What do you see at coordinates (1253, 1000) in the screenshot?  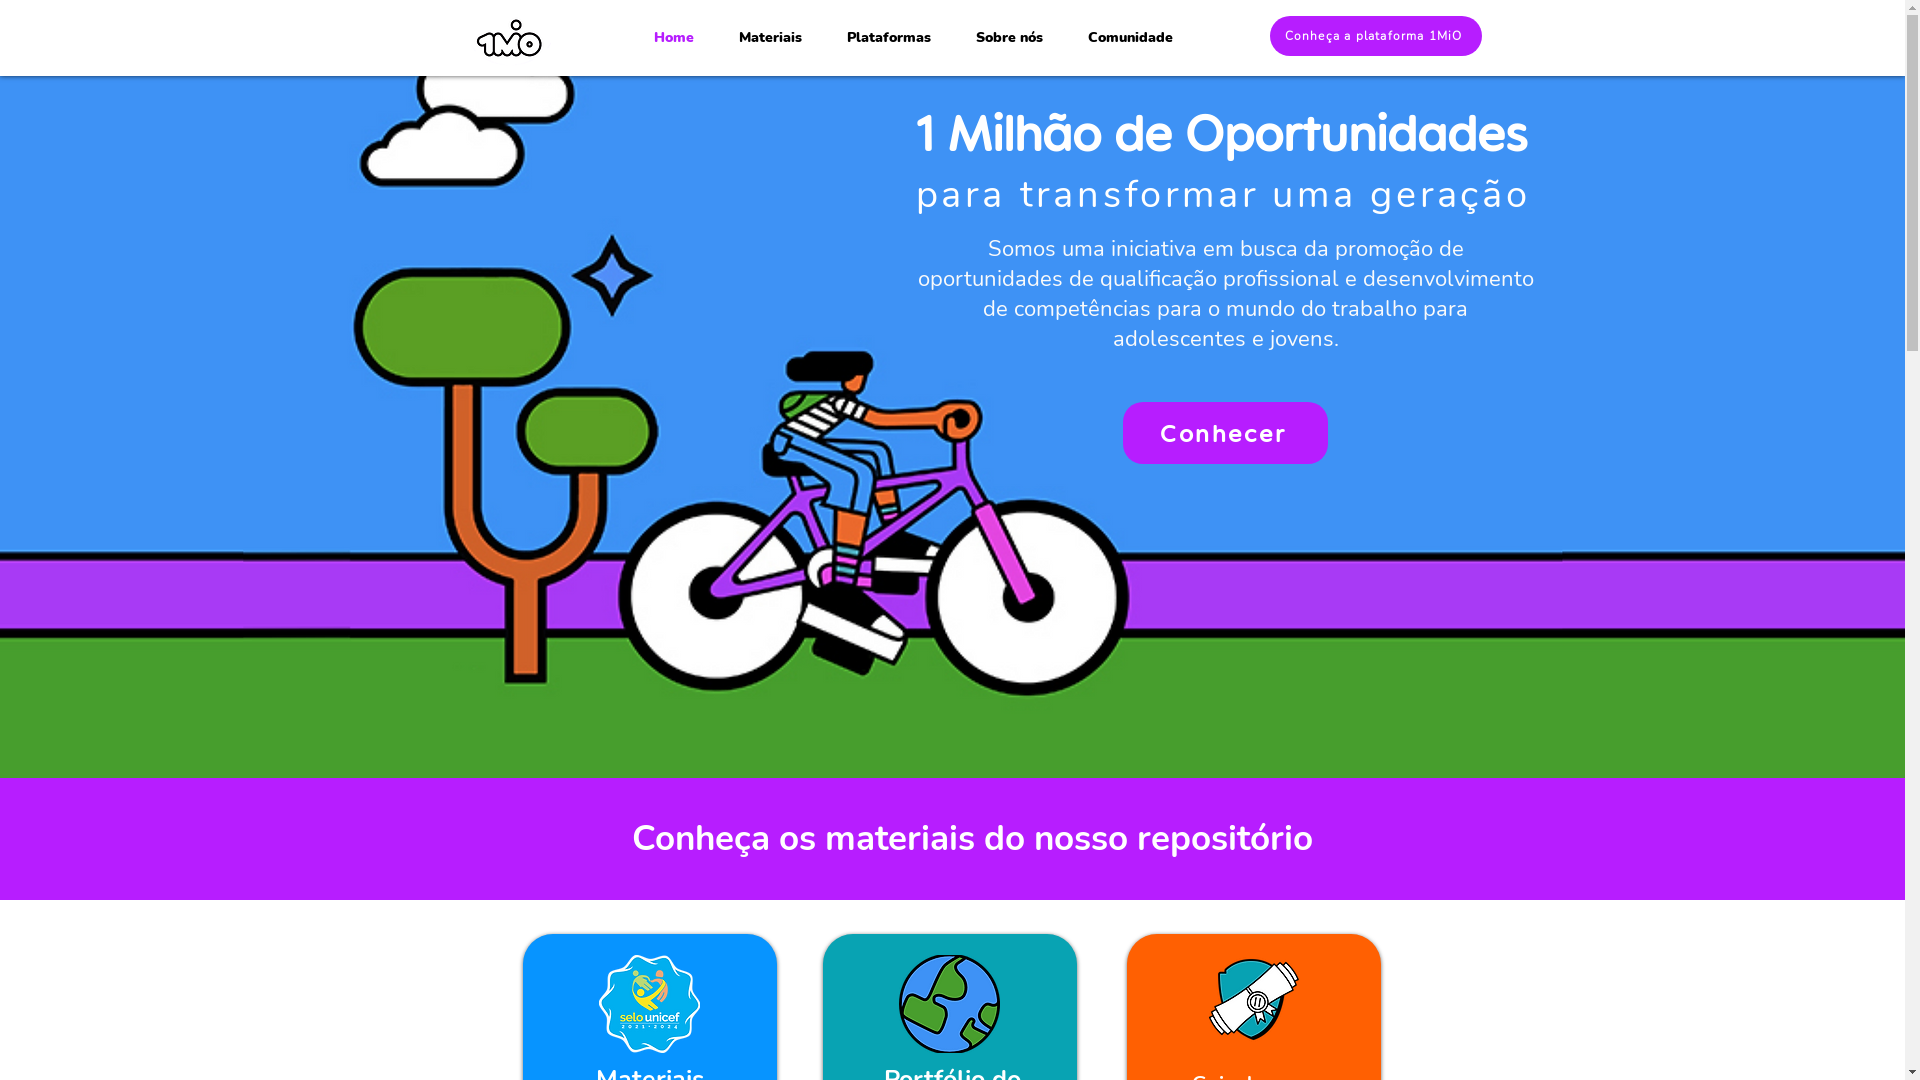 I see `1MiO_Icons-34.png` at bounding box center [1253, 1000].